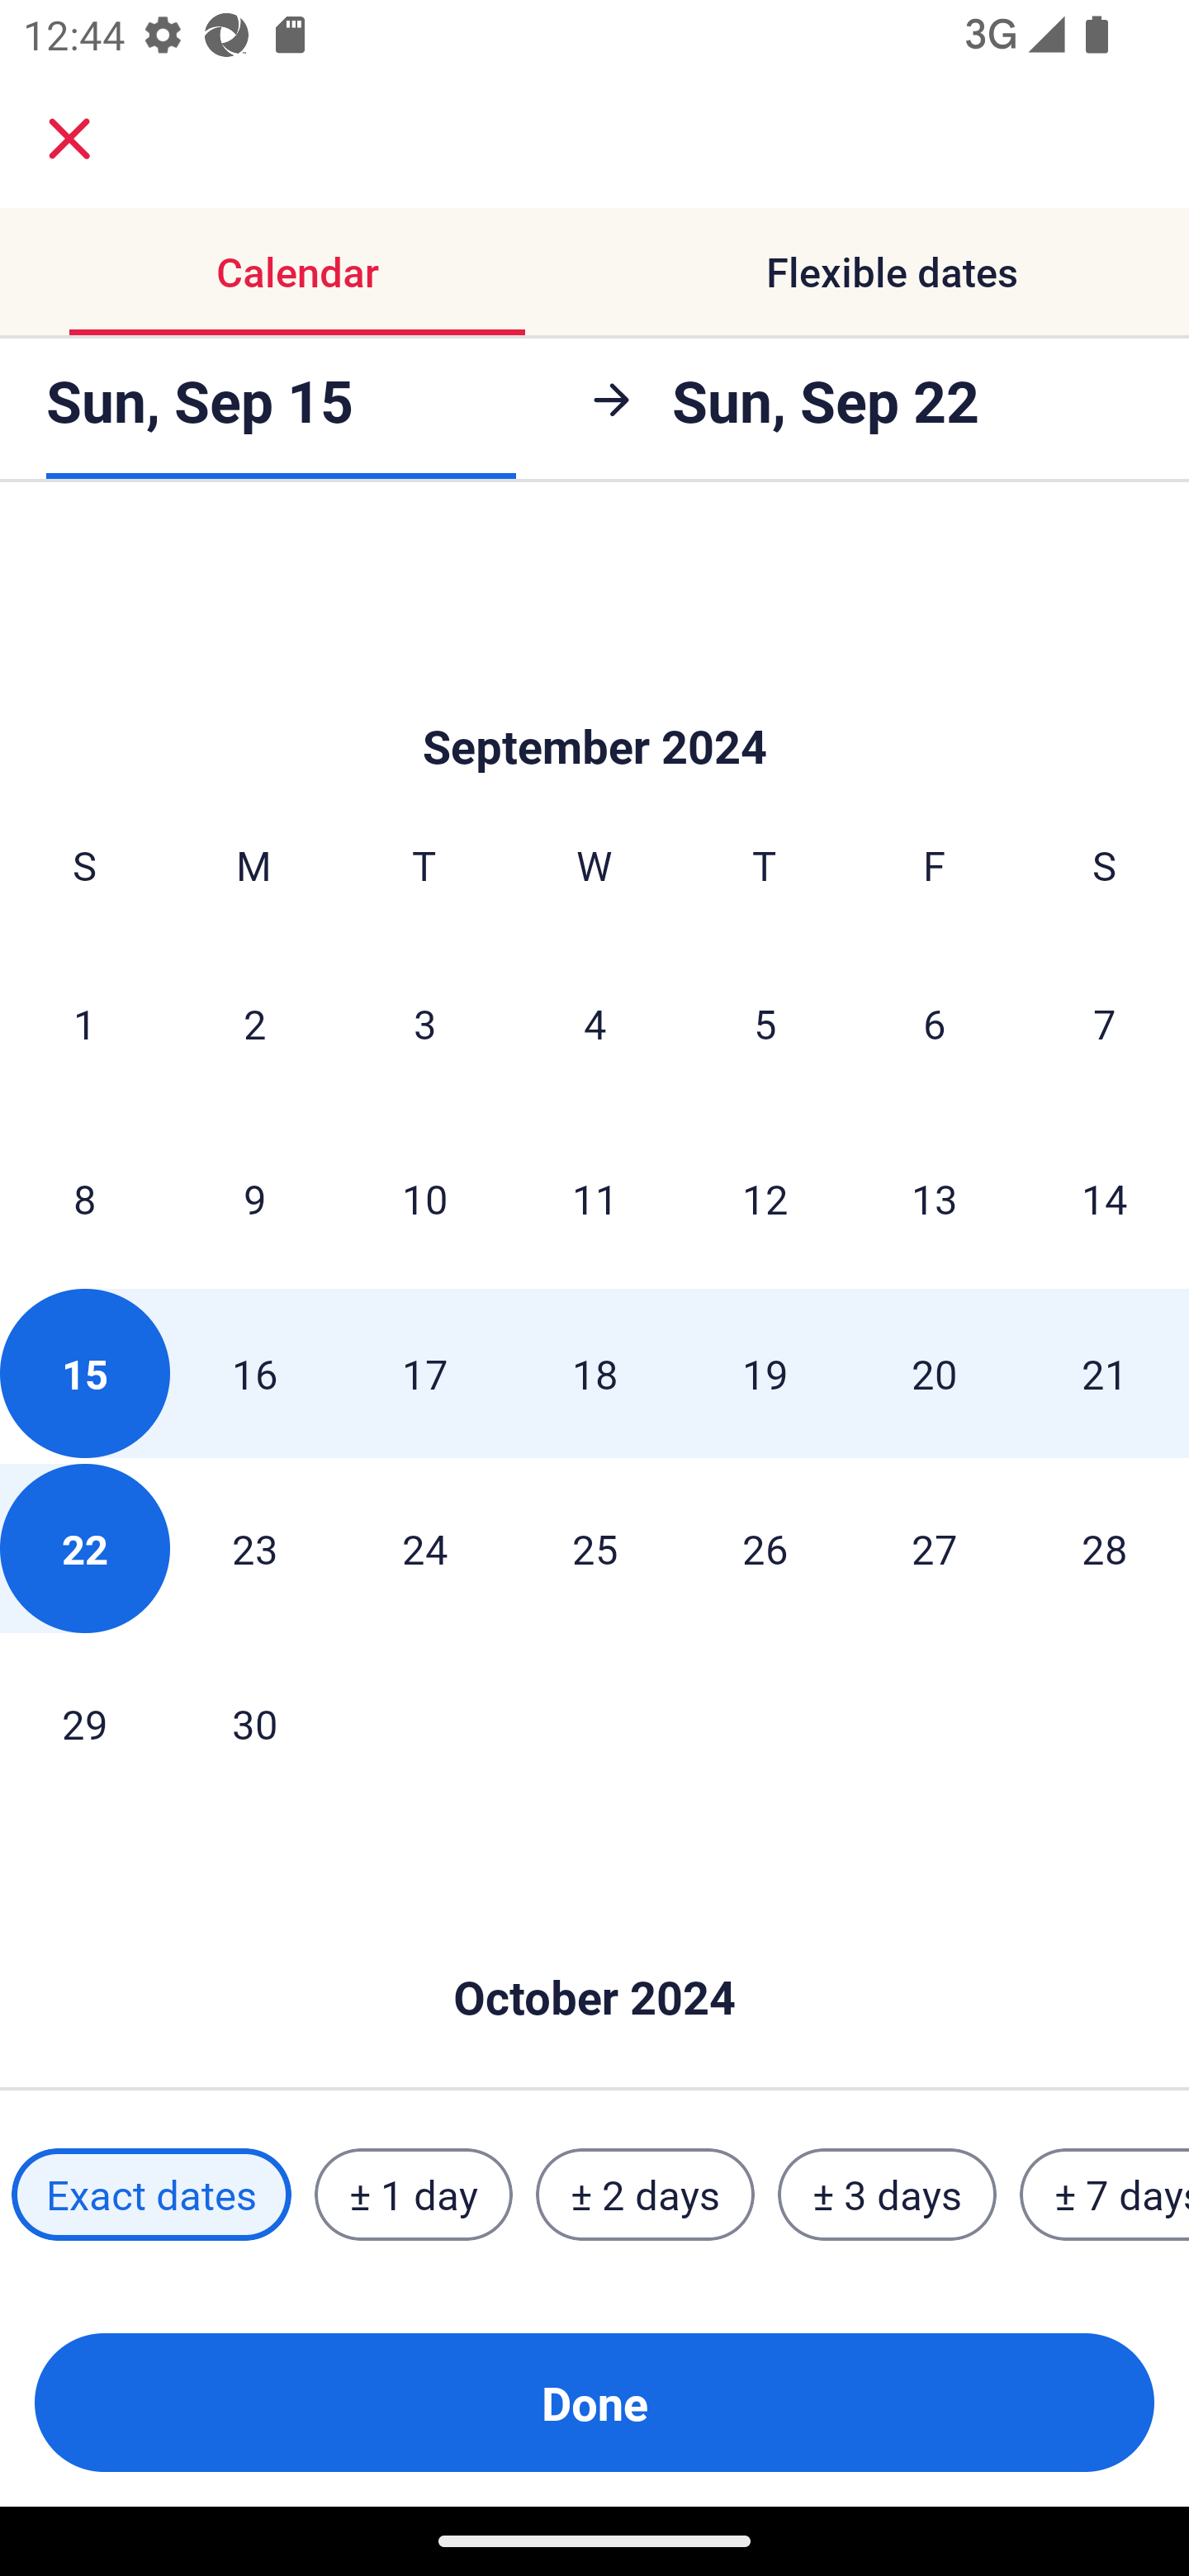 The height and width of the screenshot is (2576, 1189). What do you see at coordinates (935, 1197) in the screenshot?
I see `13 Friday, September 13, 2024` at bounding box center [935, 1197].